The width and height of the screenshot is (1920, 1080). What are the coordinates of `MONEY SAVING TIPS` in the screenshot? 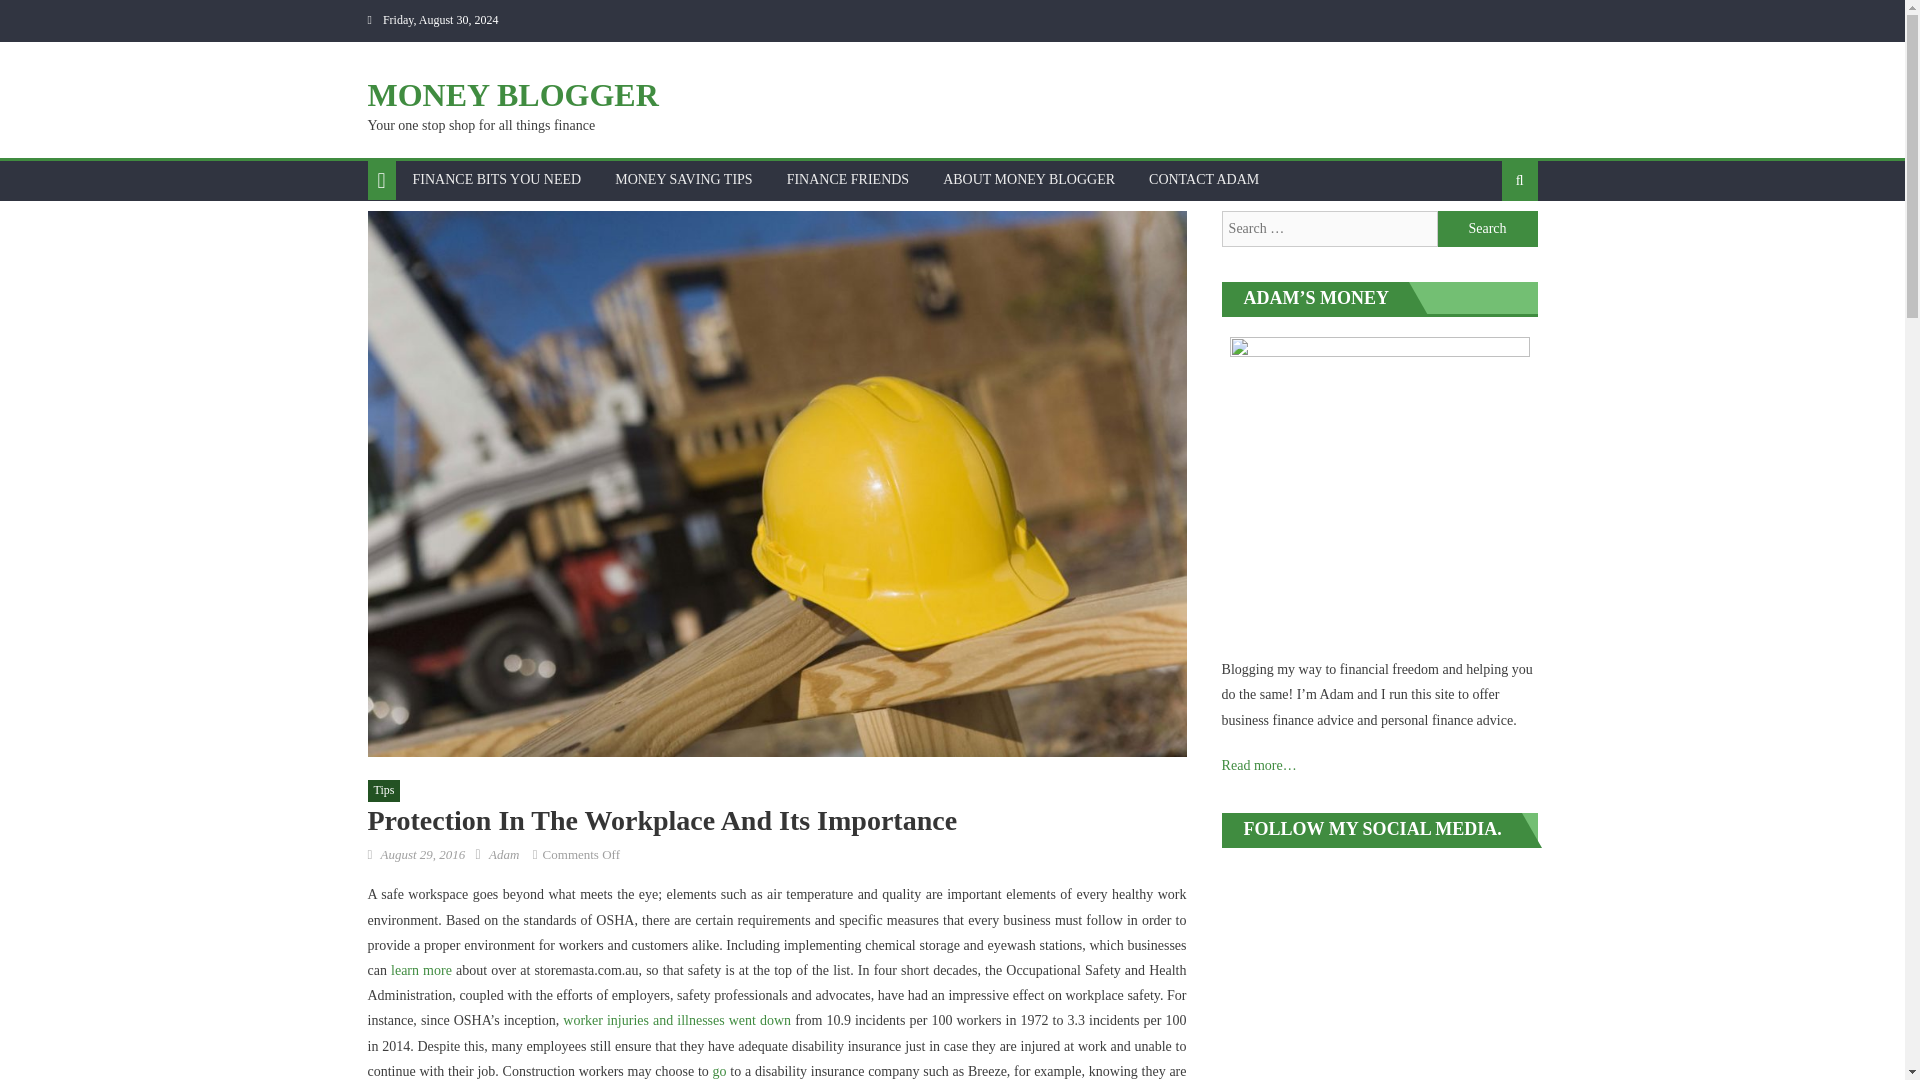 It's located at (682, 179).